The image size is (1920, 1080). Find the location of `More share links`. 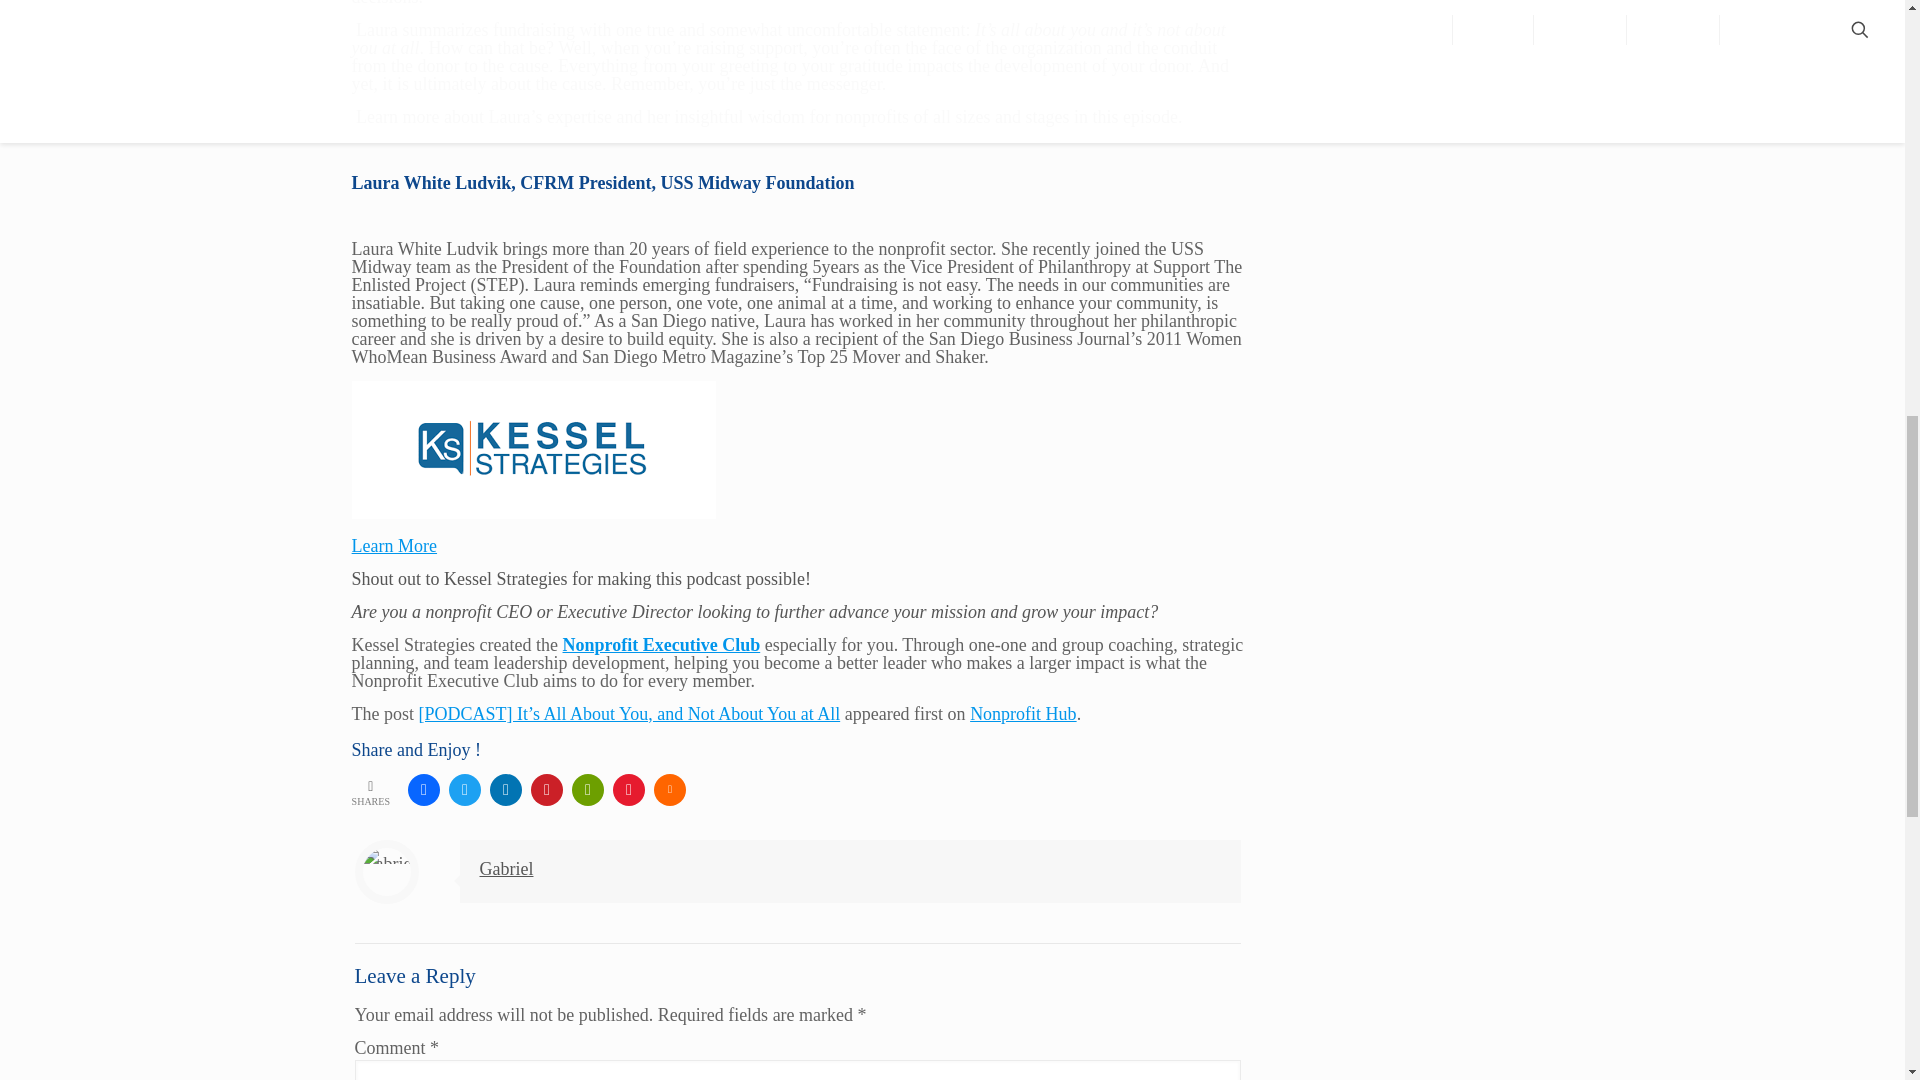

More share links is located at coordinates (670, 790).